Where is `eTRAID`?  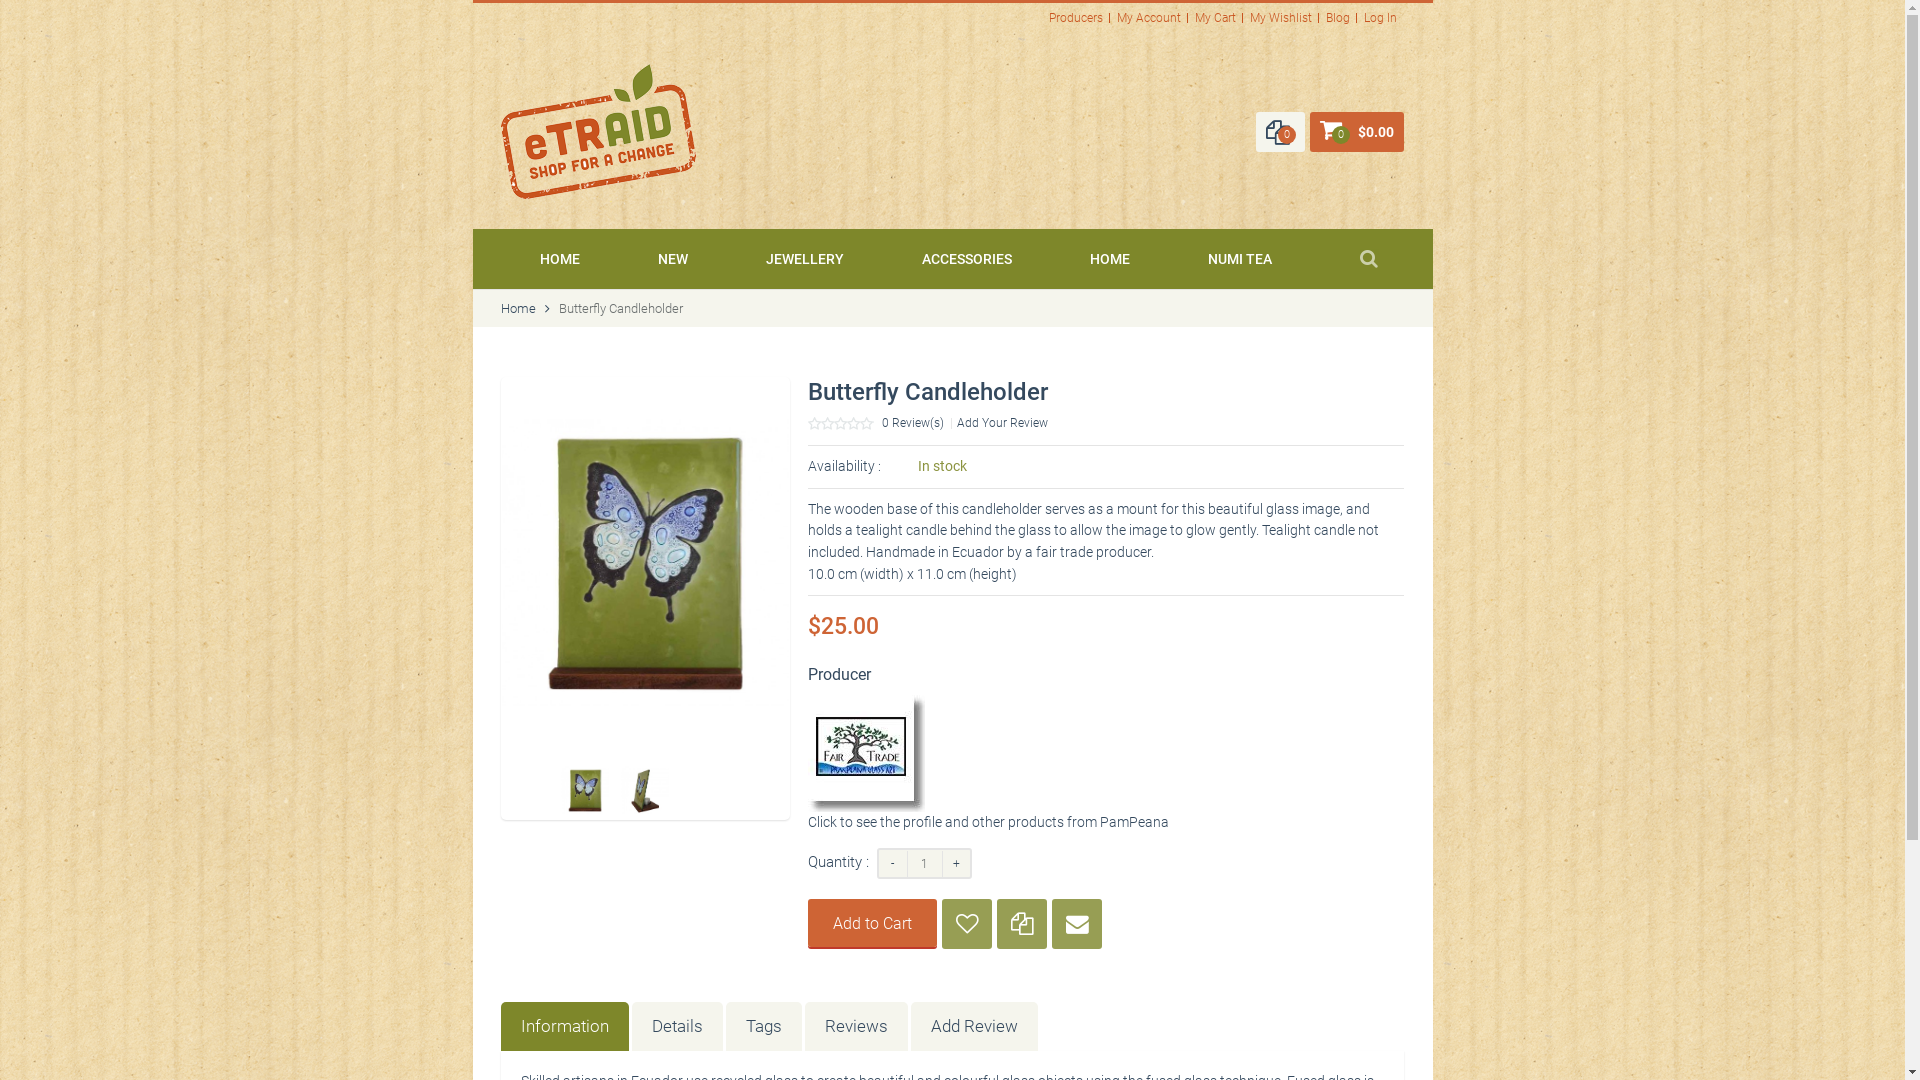
eTRAID is located at coordinates (598, 73).